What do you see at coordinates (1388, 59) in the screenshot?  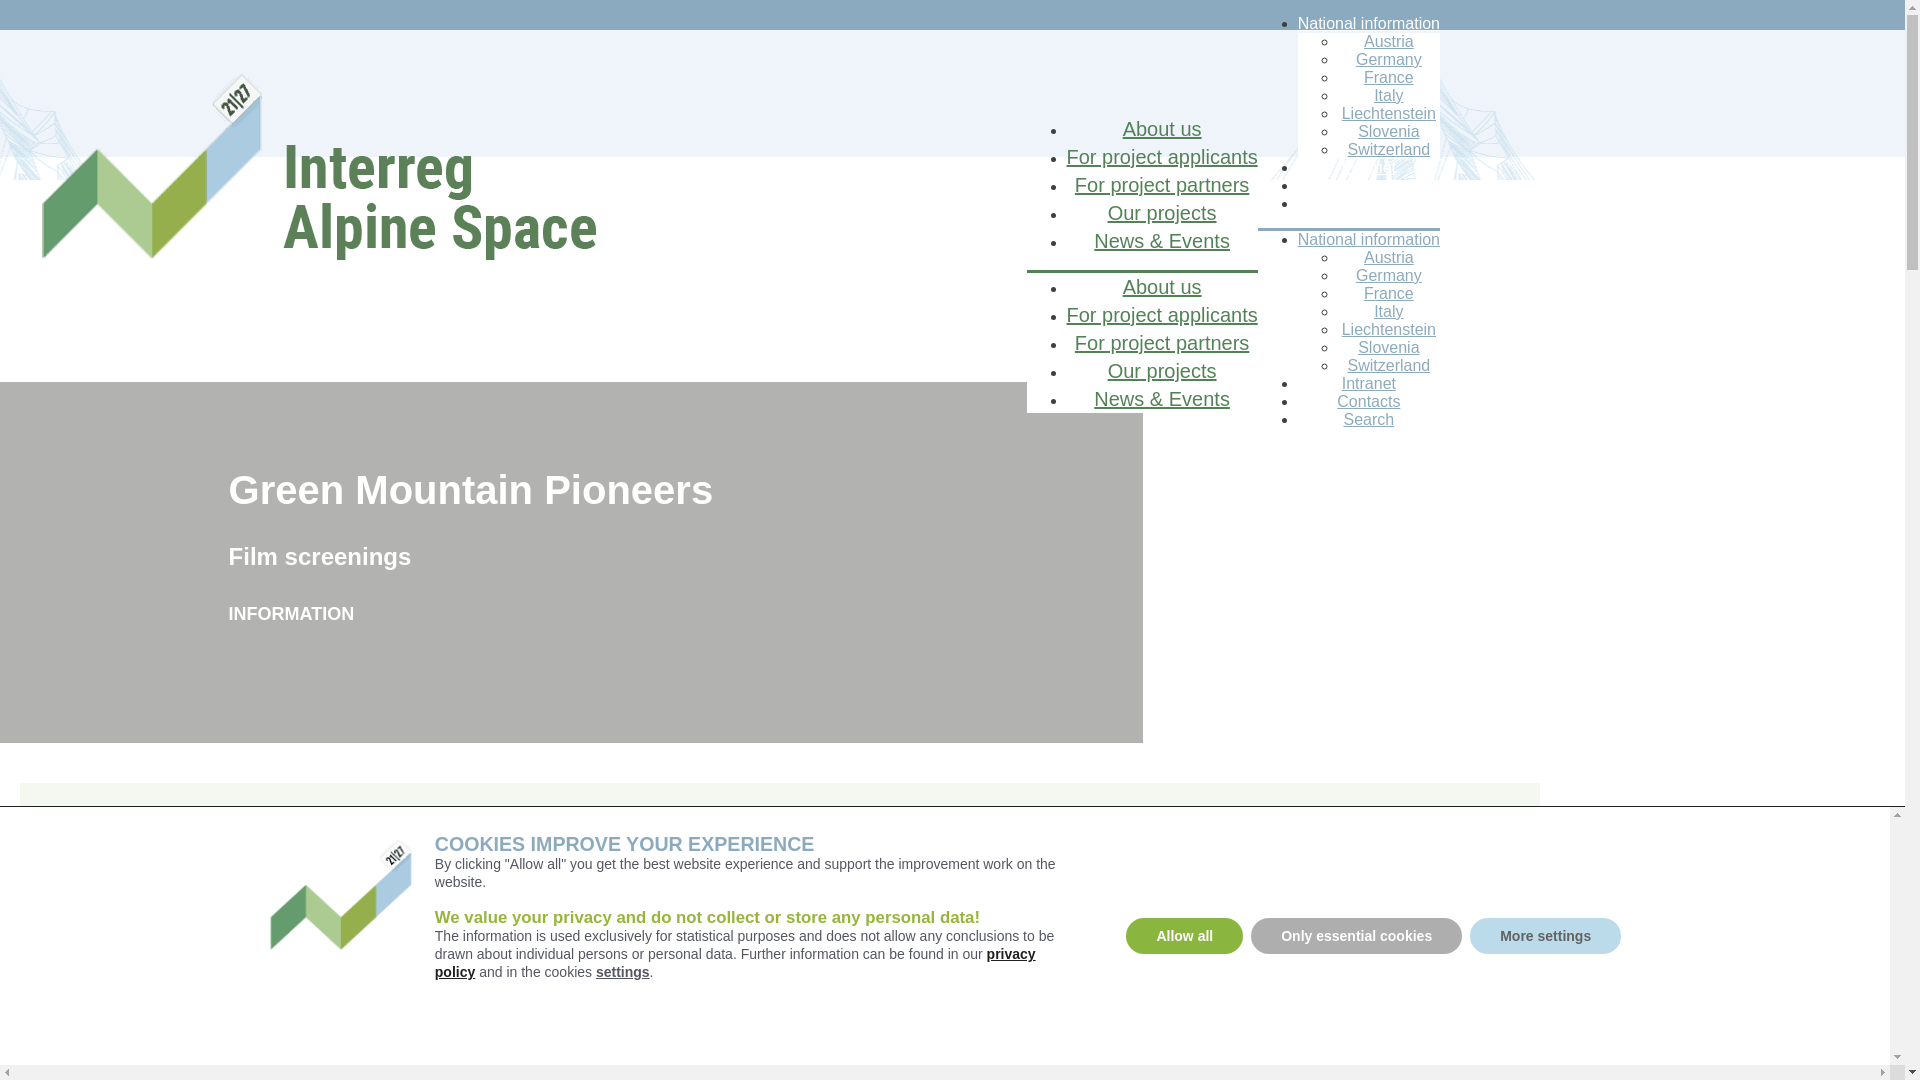 I see `Germany` at bounding box center [1388, 59].